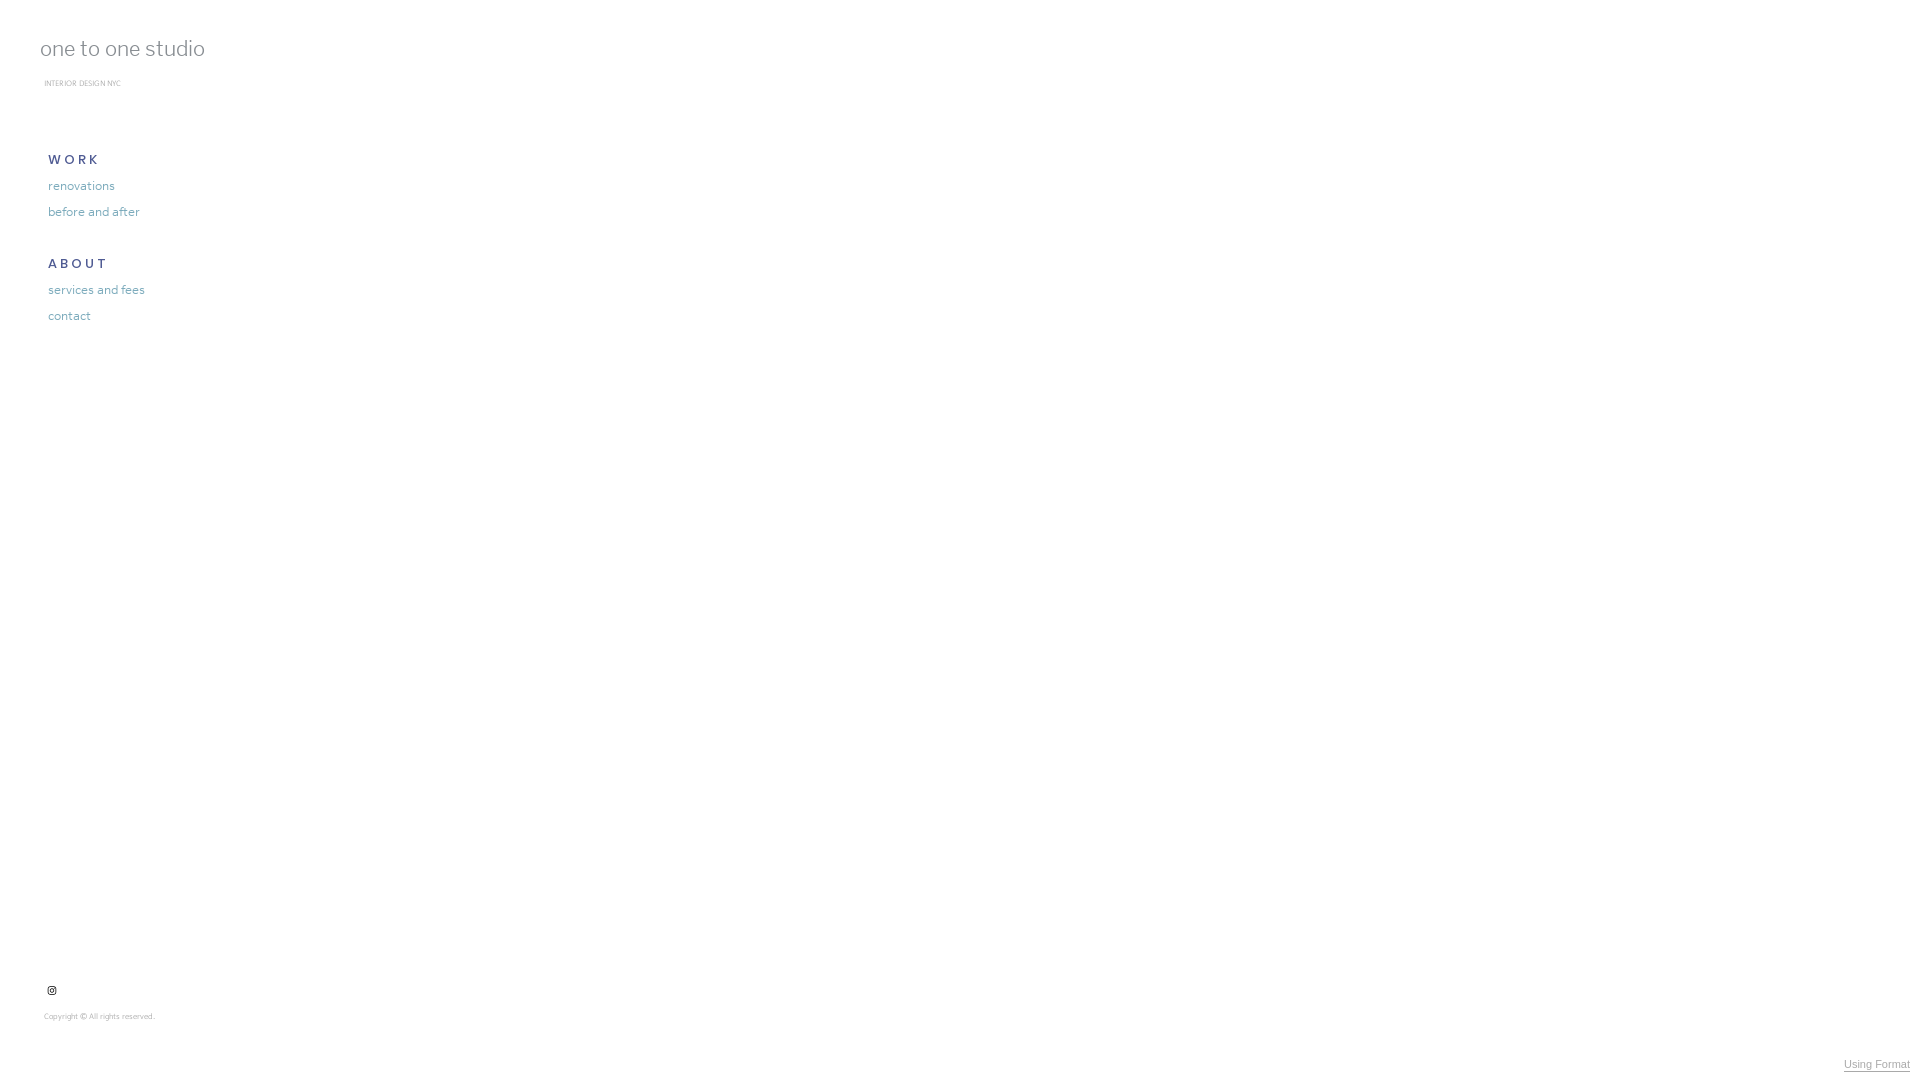 This screenshot has height=1080, width=1920. Describe the element at coordinates (82, 186) in the screenshot. I see `renovations` at that location.